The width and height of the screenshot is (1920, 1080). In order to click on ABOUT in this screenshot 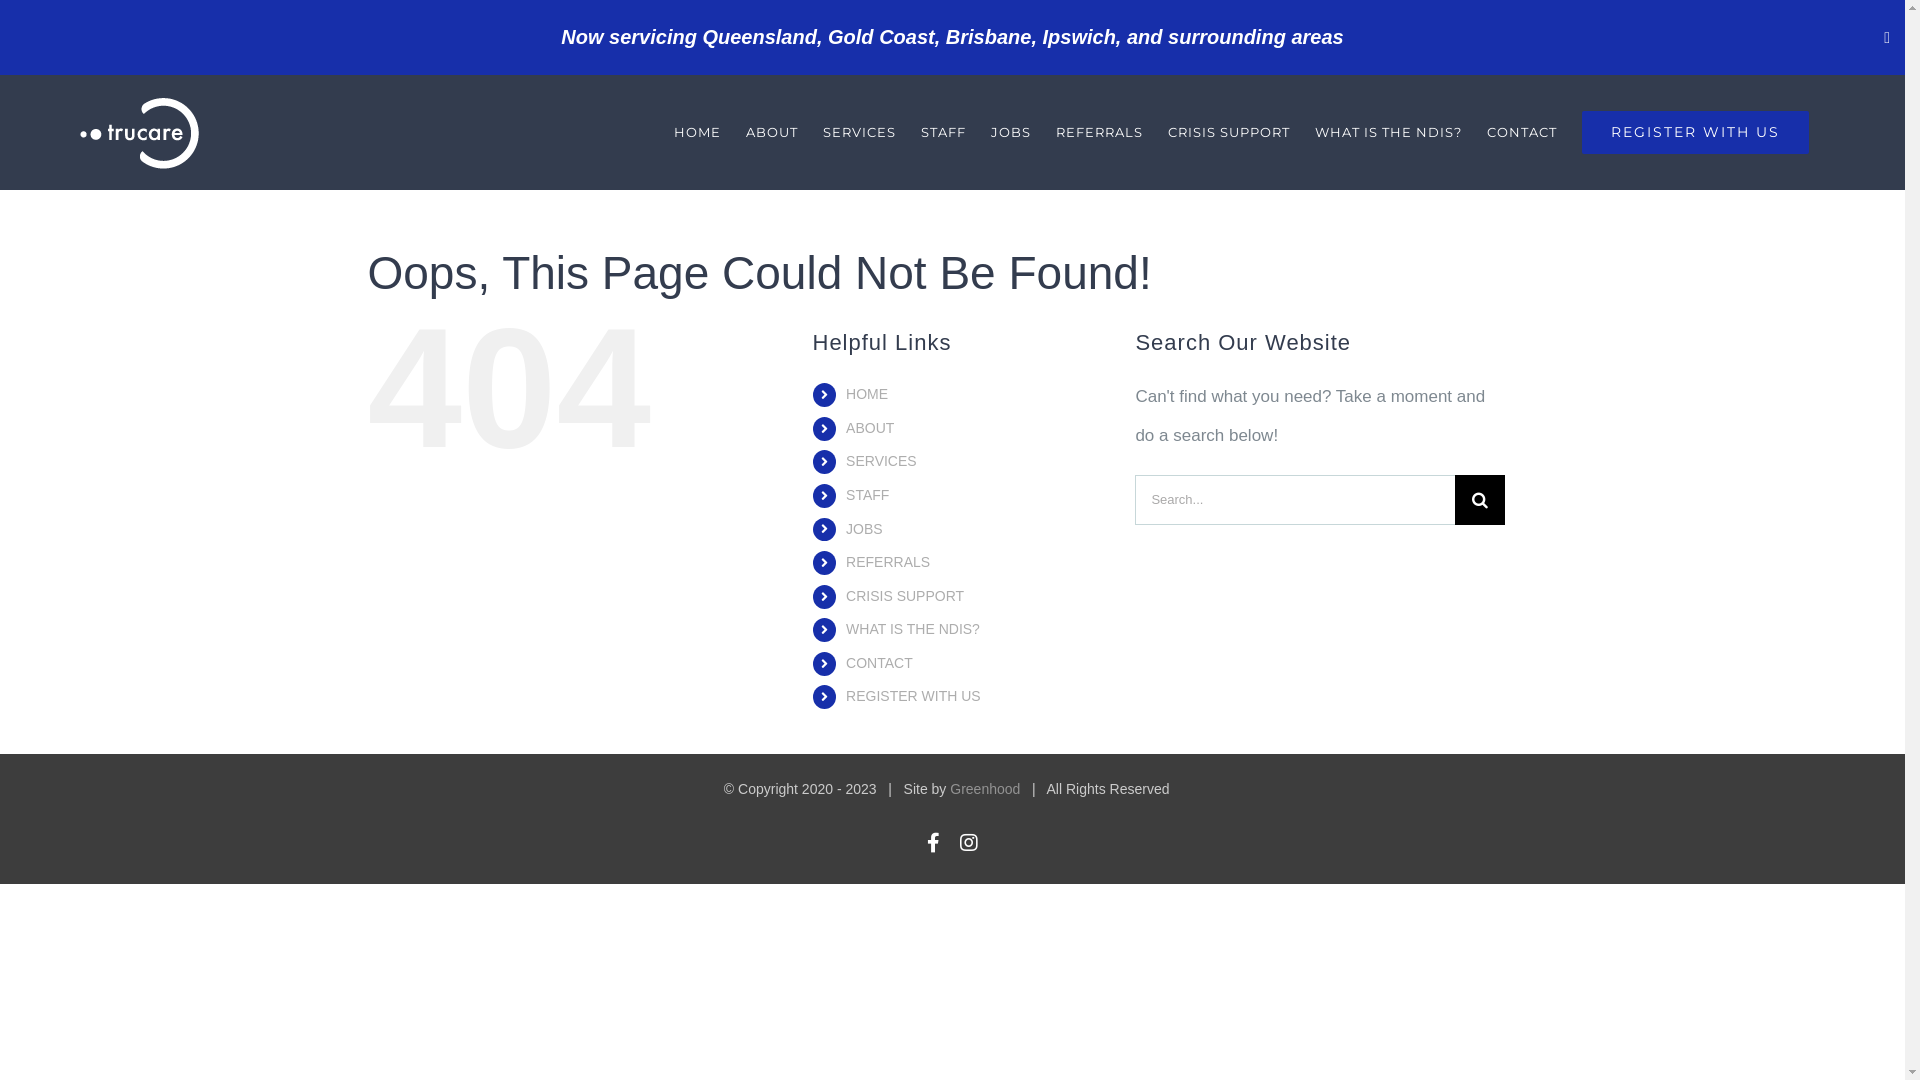, I will do `click(870, 428)`.